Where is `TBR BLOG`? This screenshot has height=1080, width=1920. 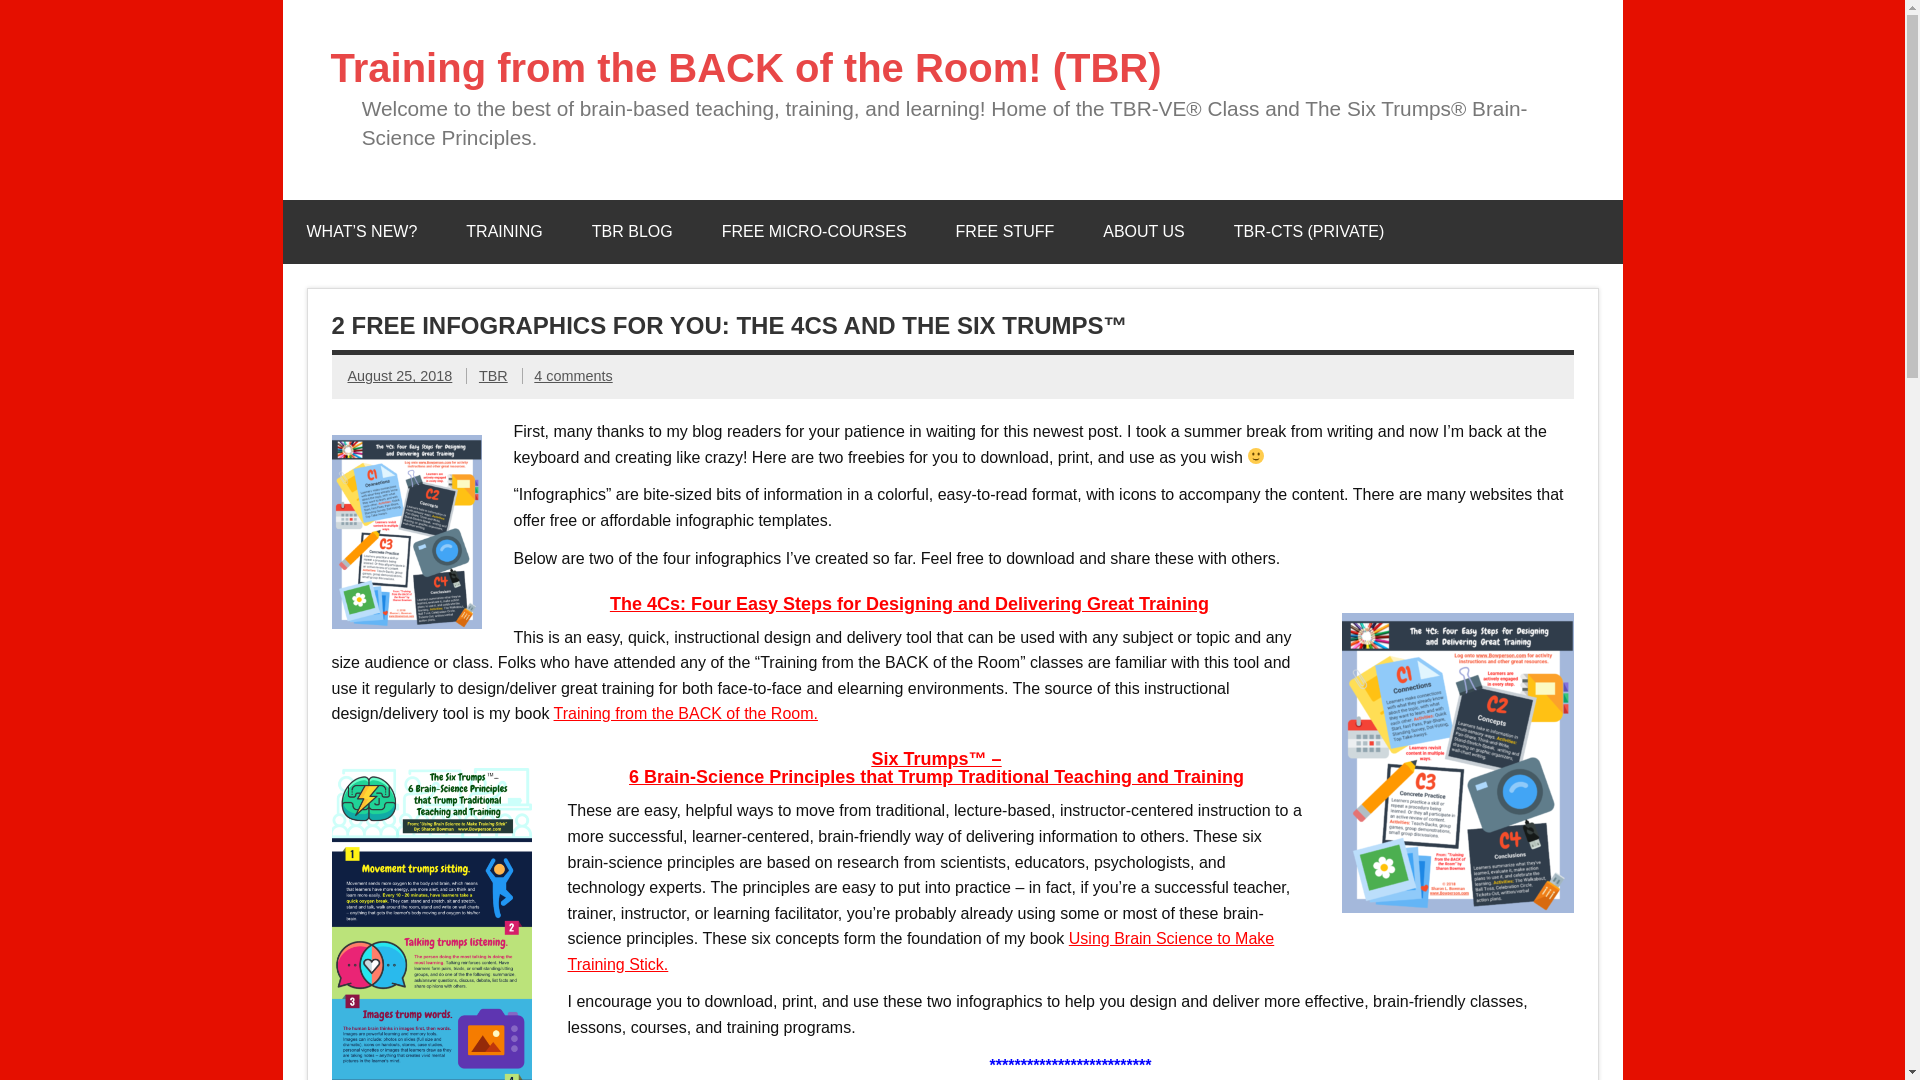
TBR BLOG is located at coordinates (632, 231).